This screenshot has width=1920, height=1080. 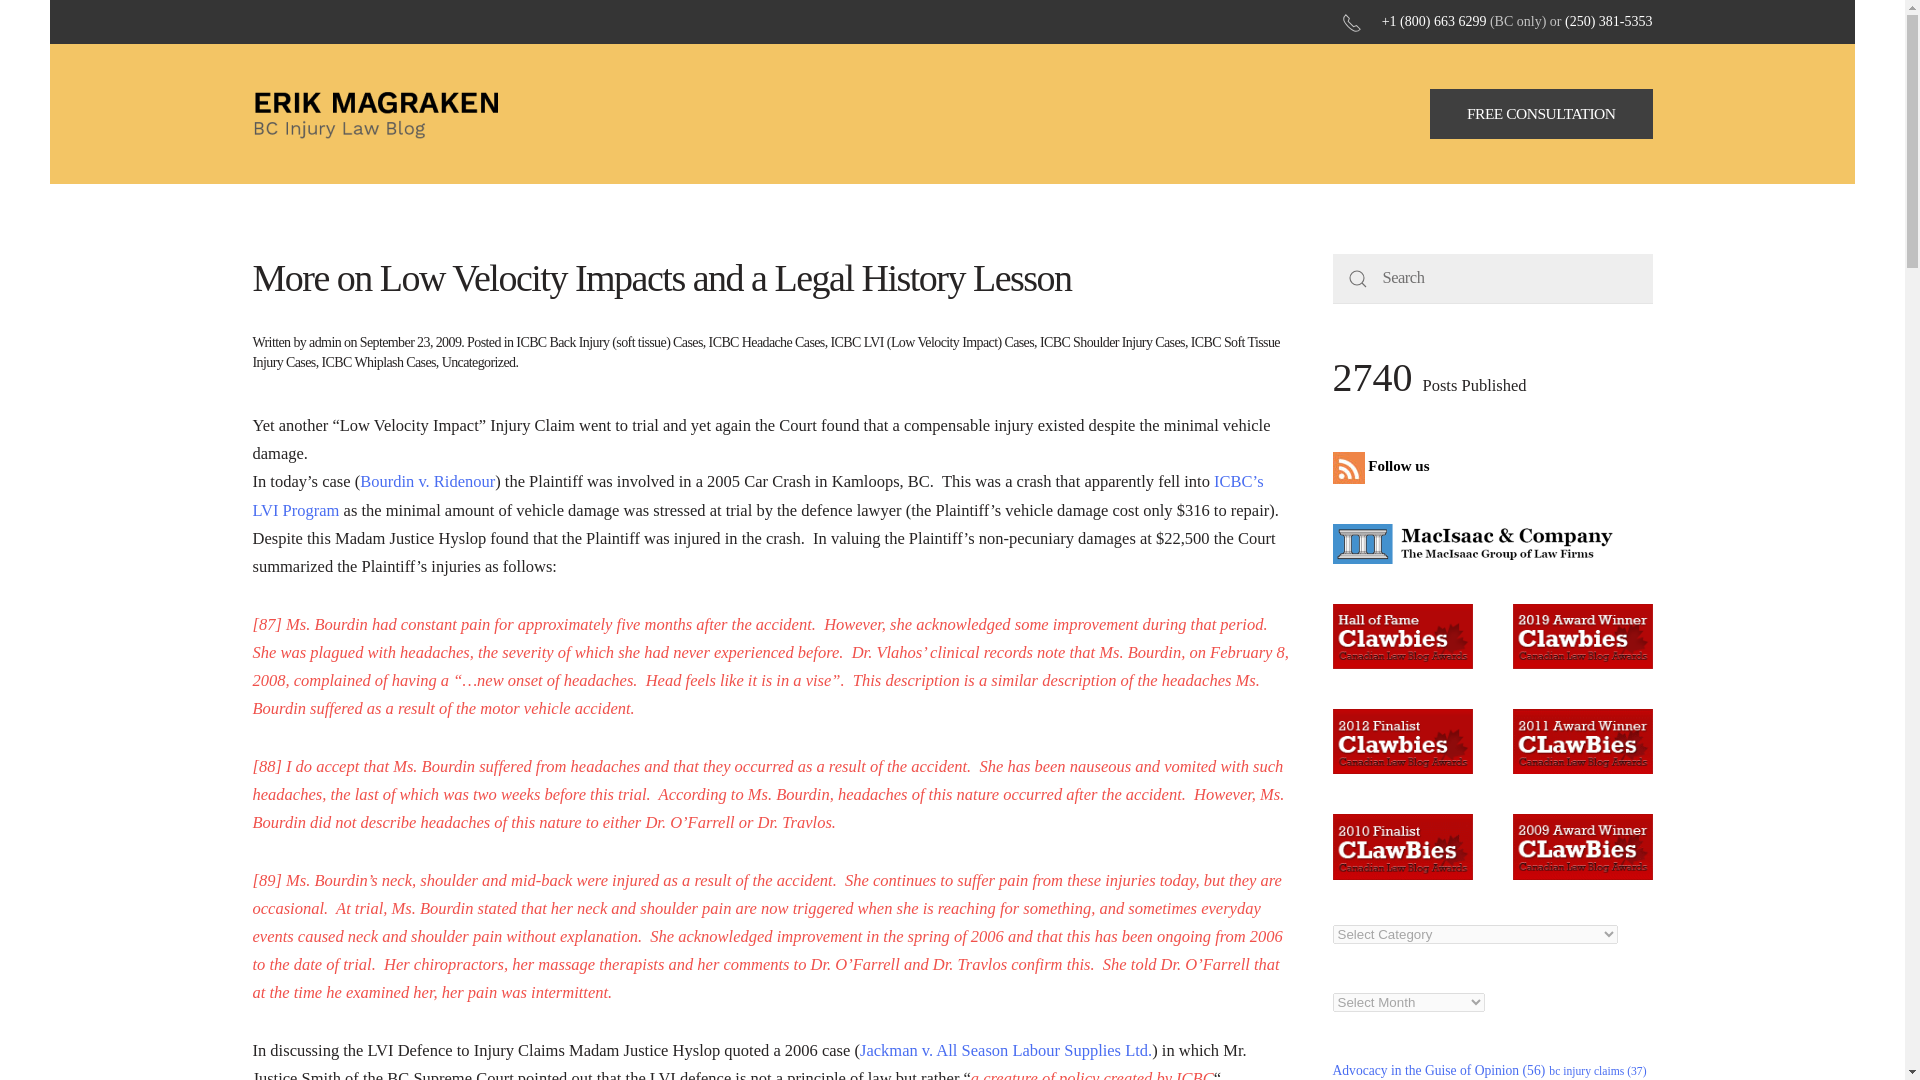 I want to click on Follow us, so click(x=1385, y=466).